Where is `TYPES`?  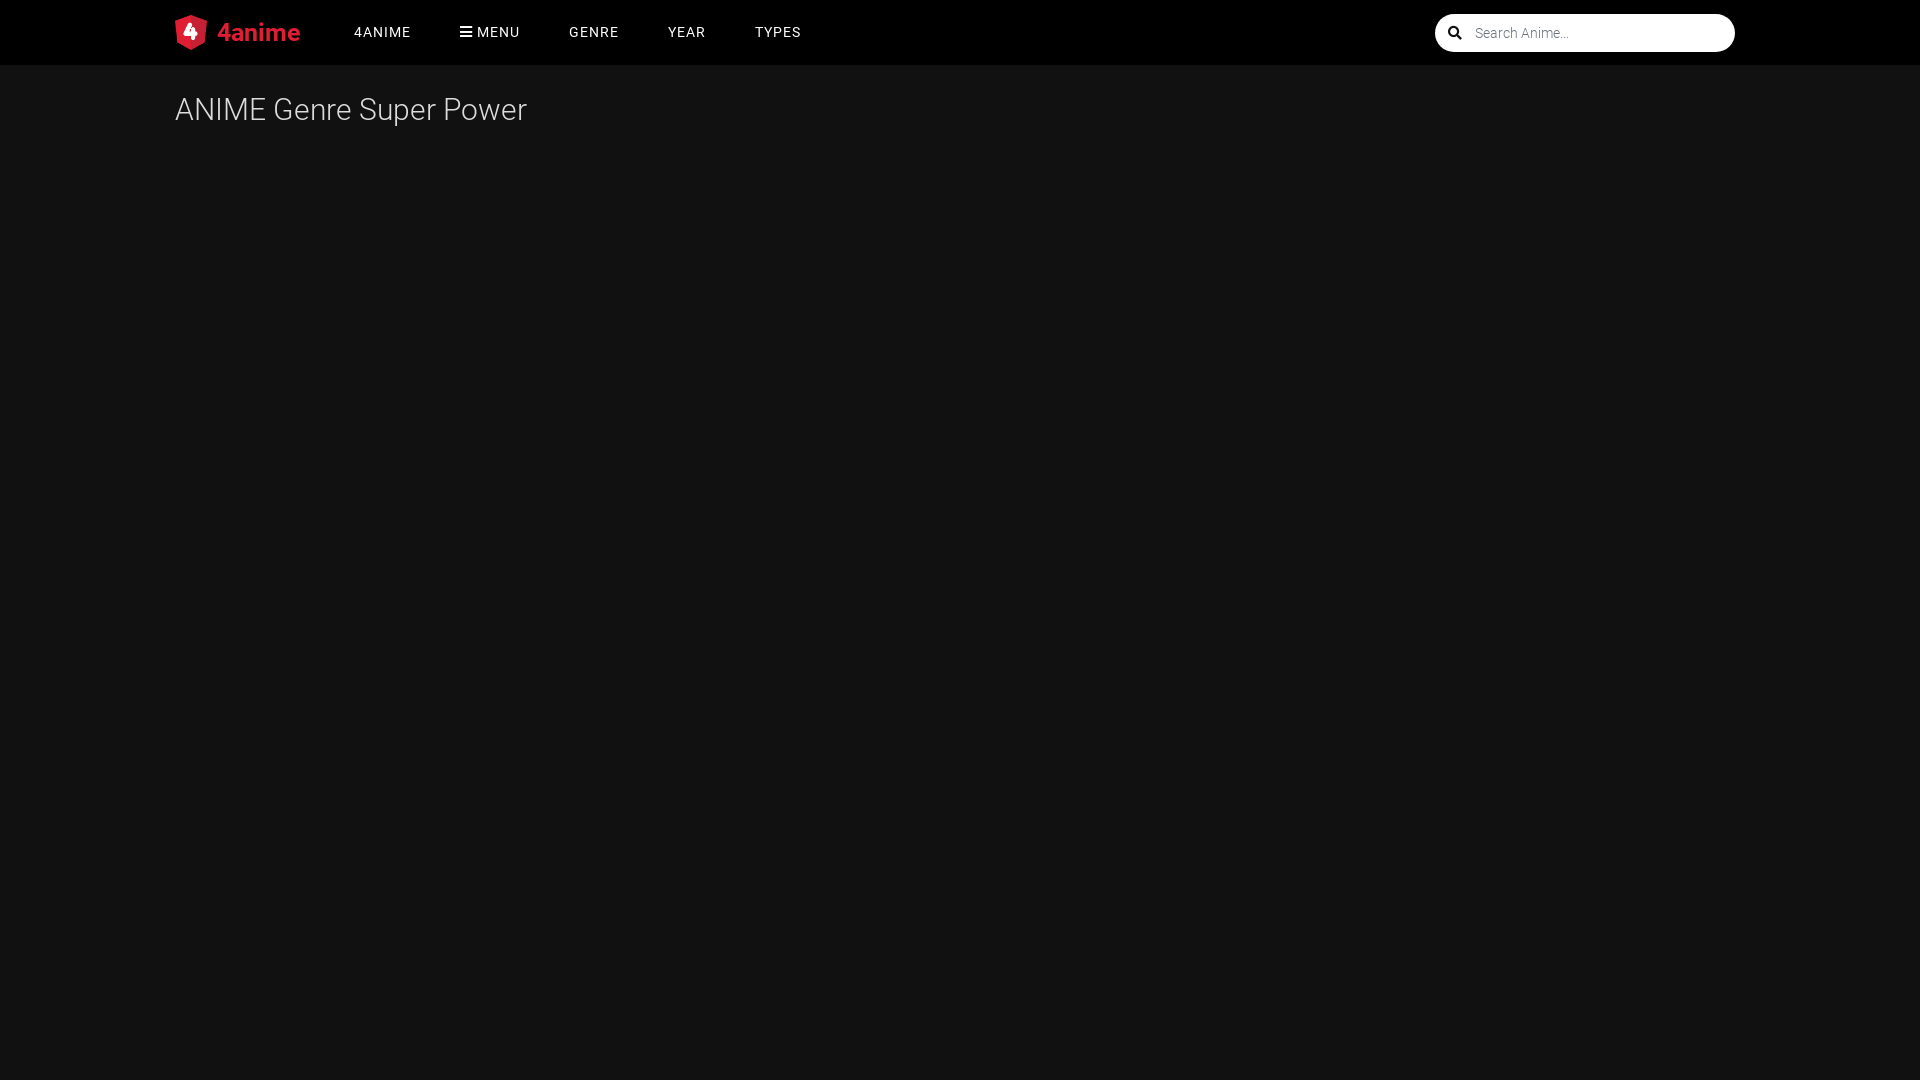
TYPES is located at coordinates (778, 32).